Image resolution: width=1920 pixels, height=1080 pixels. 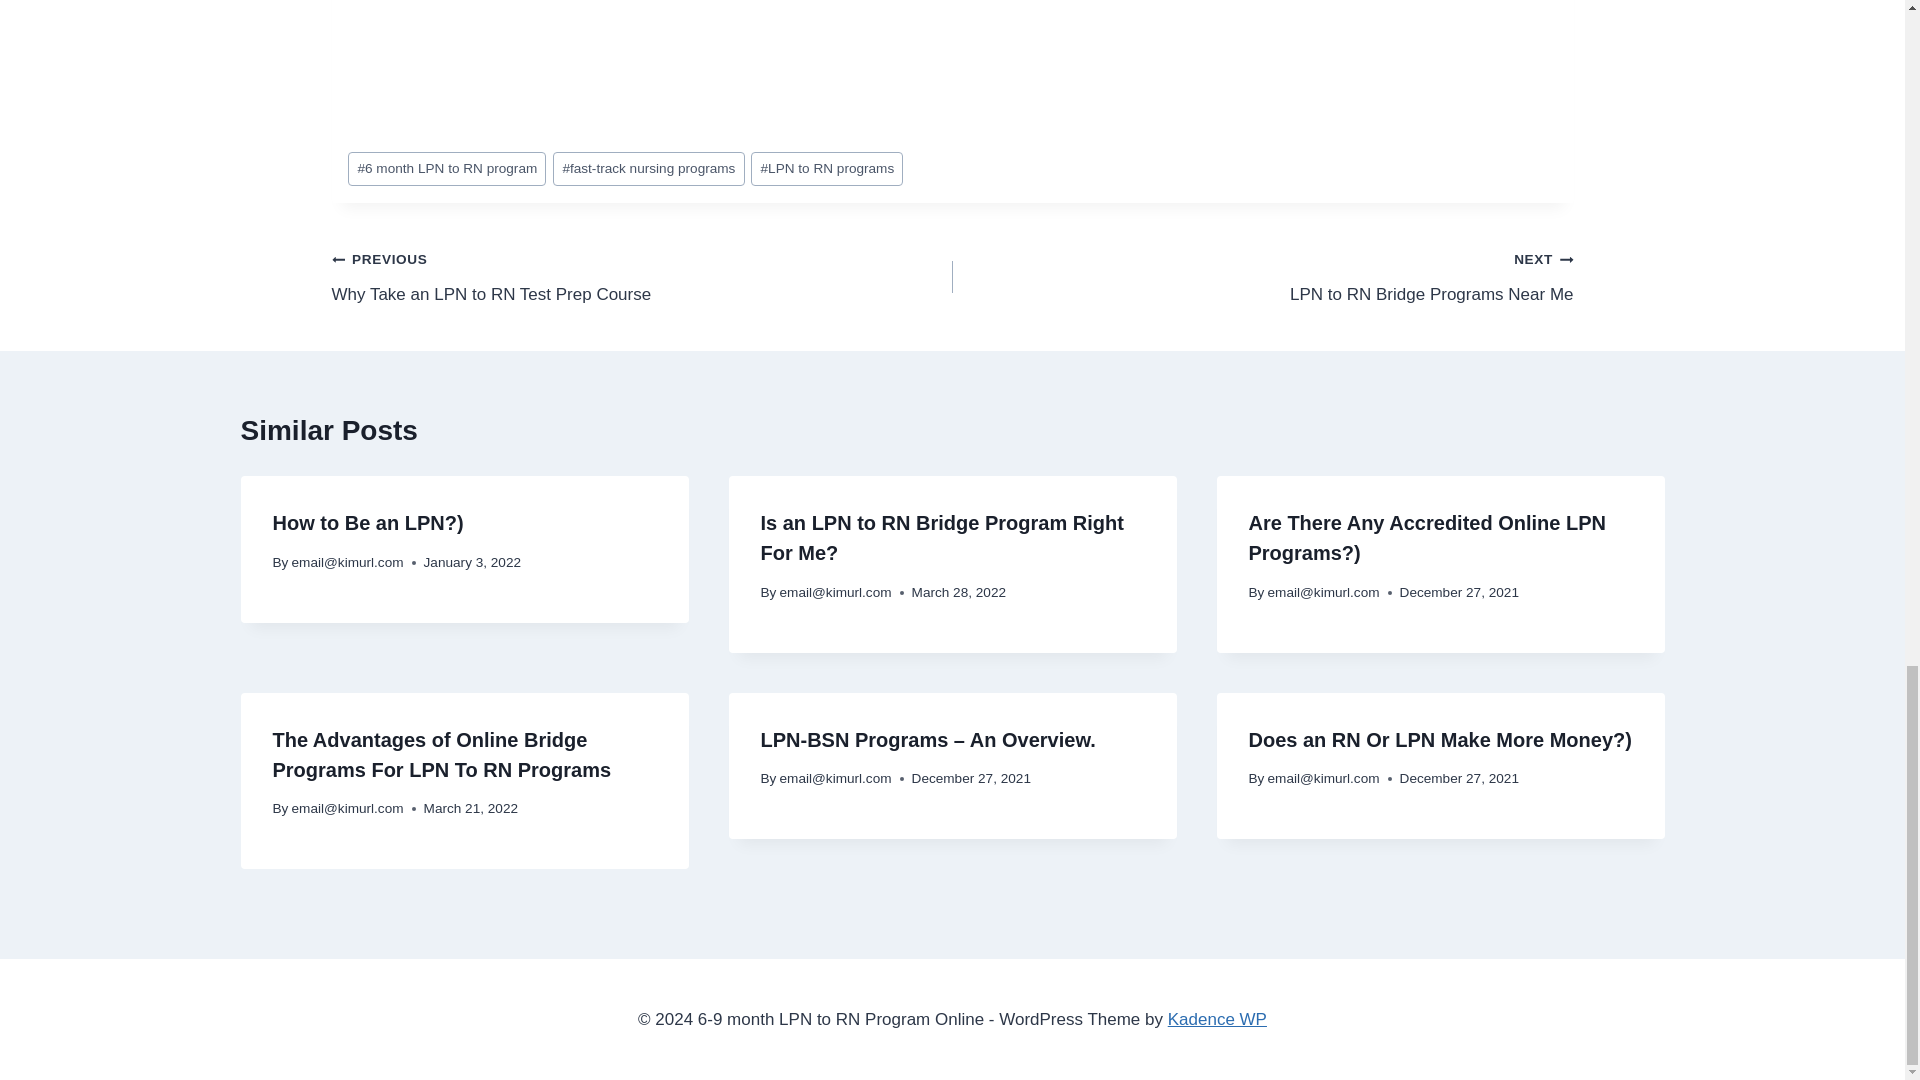 I want to click on fast-track nursing programs, so click(x=1262, y=276).